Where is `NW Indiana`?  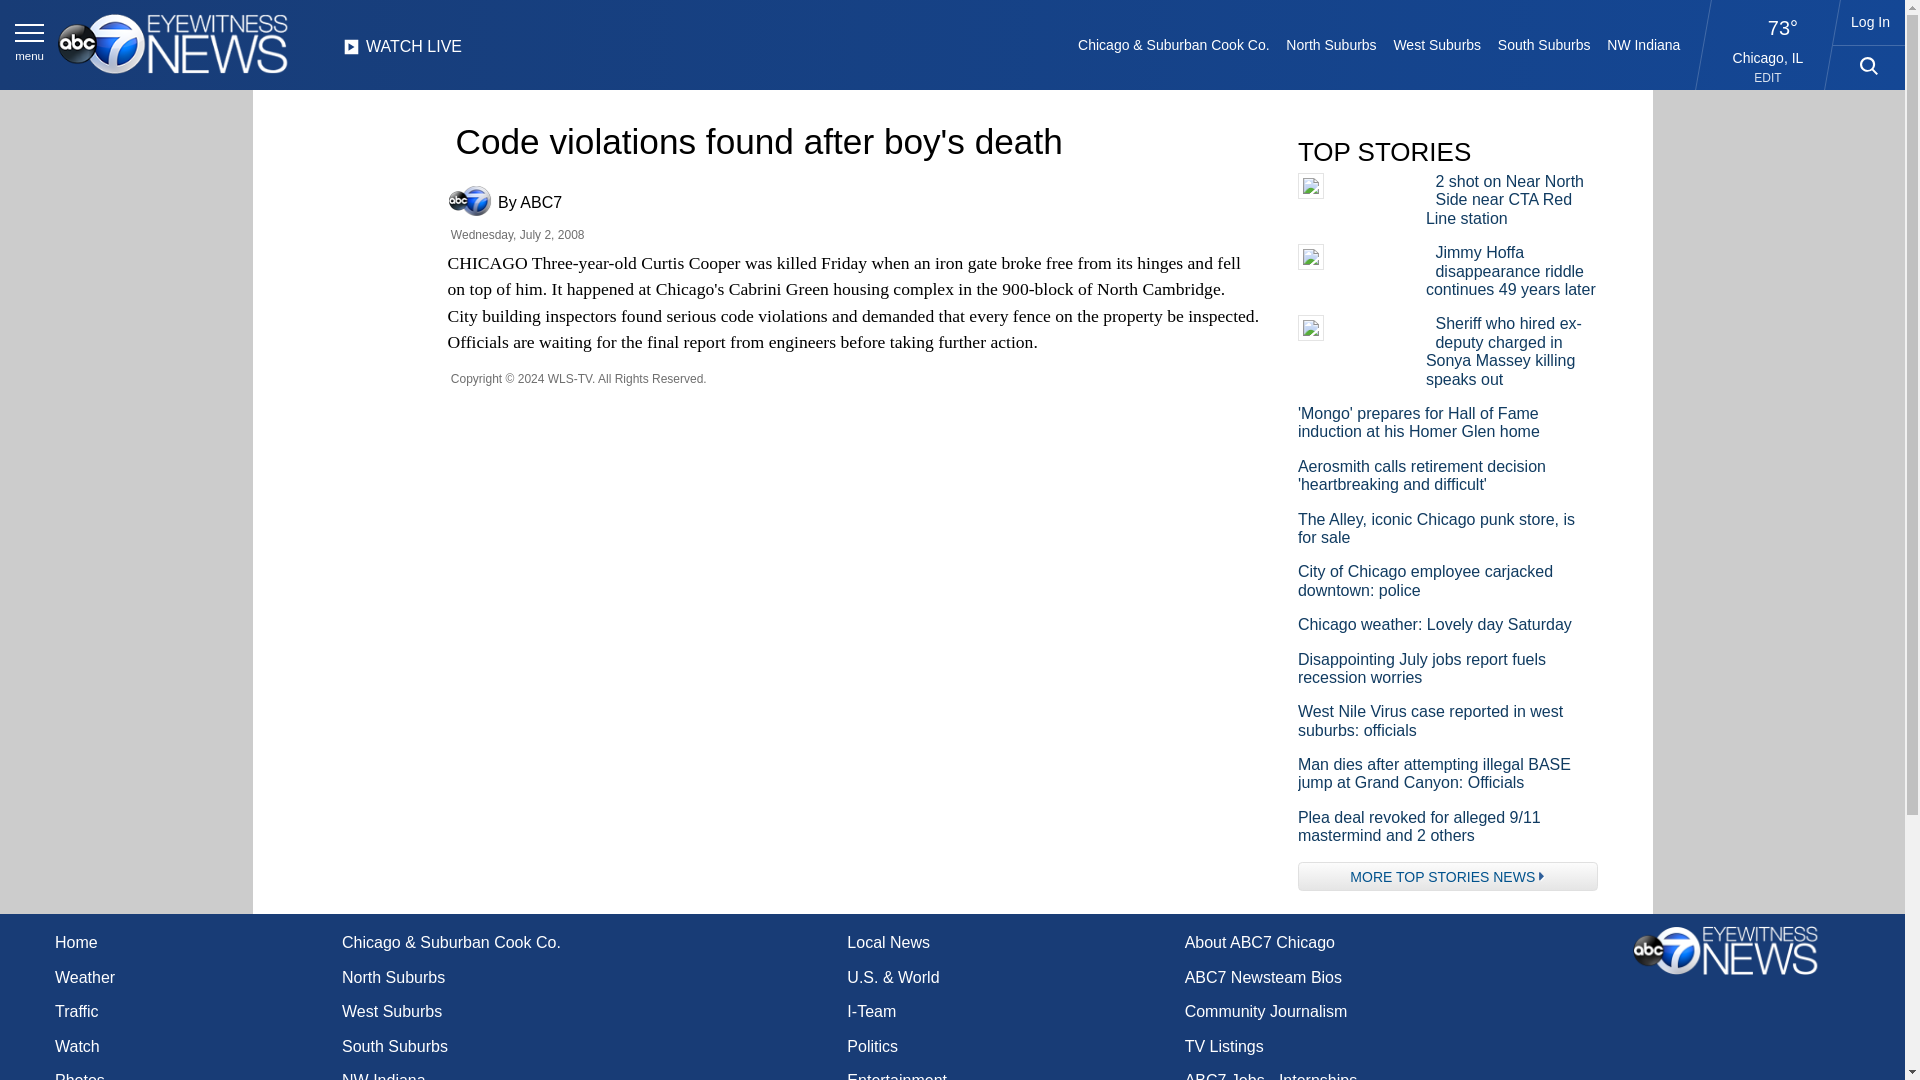 NW Indiana is located at coordinates (1644, 44).